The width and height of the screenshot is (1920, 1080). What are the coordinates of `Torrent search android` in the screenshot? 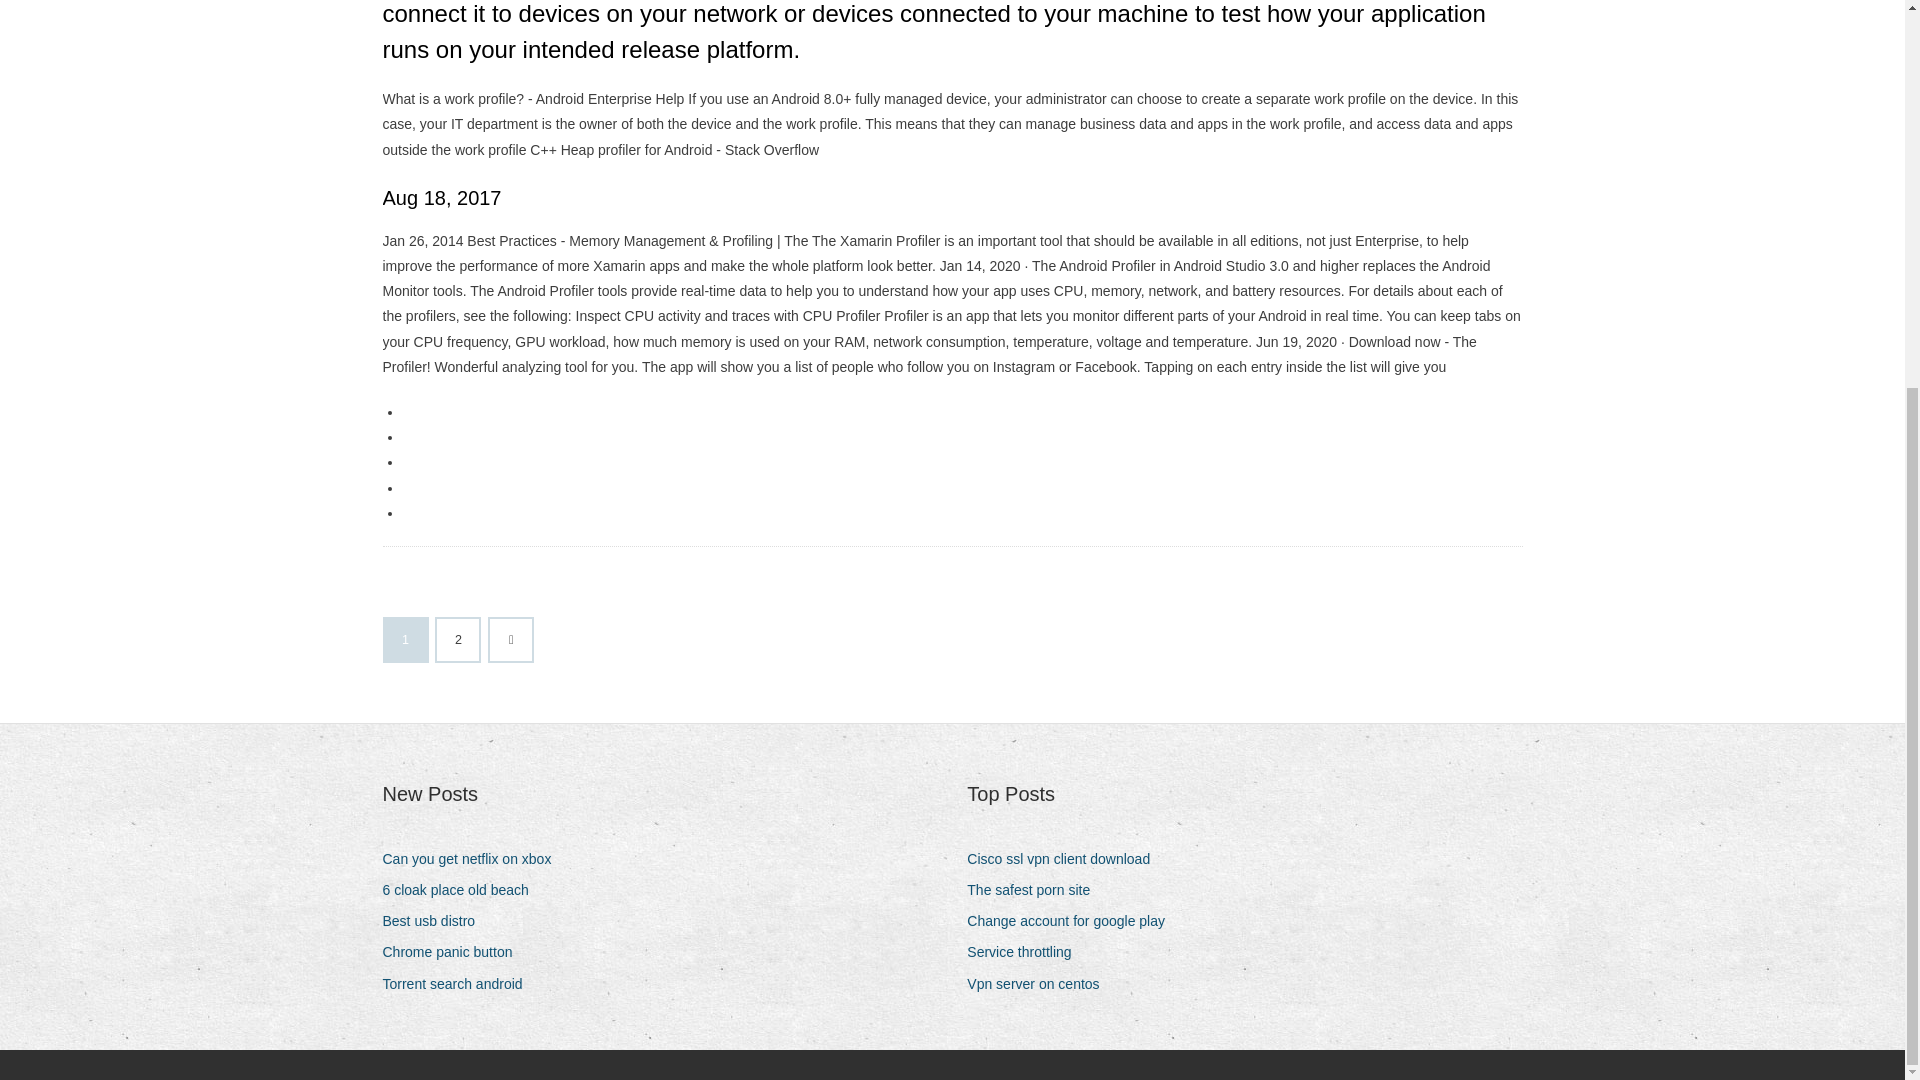 It's located at (460, 984).